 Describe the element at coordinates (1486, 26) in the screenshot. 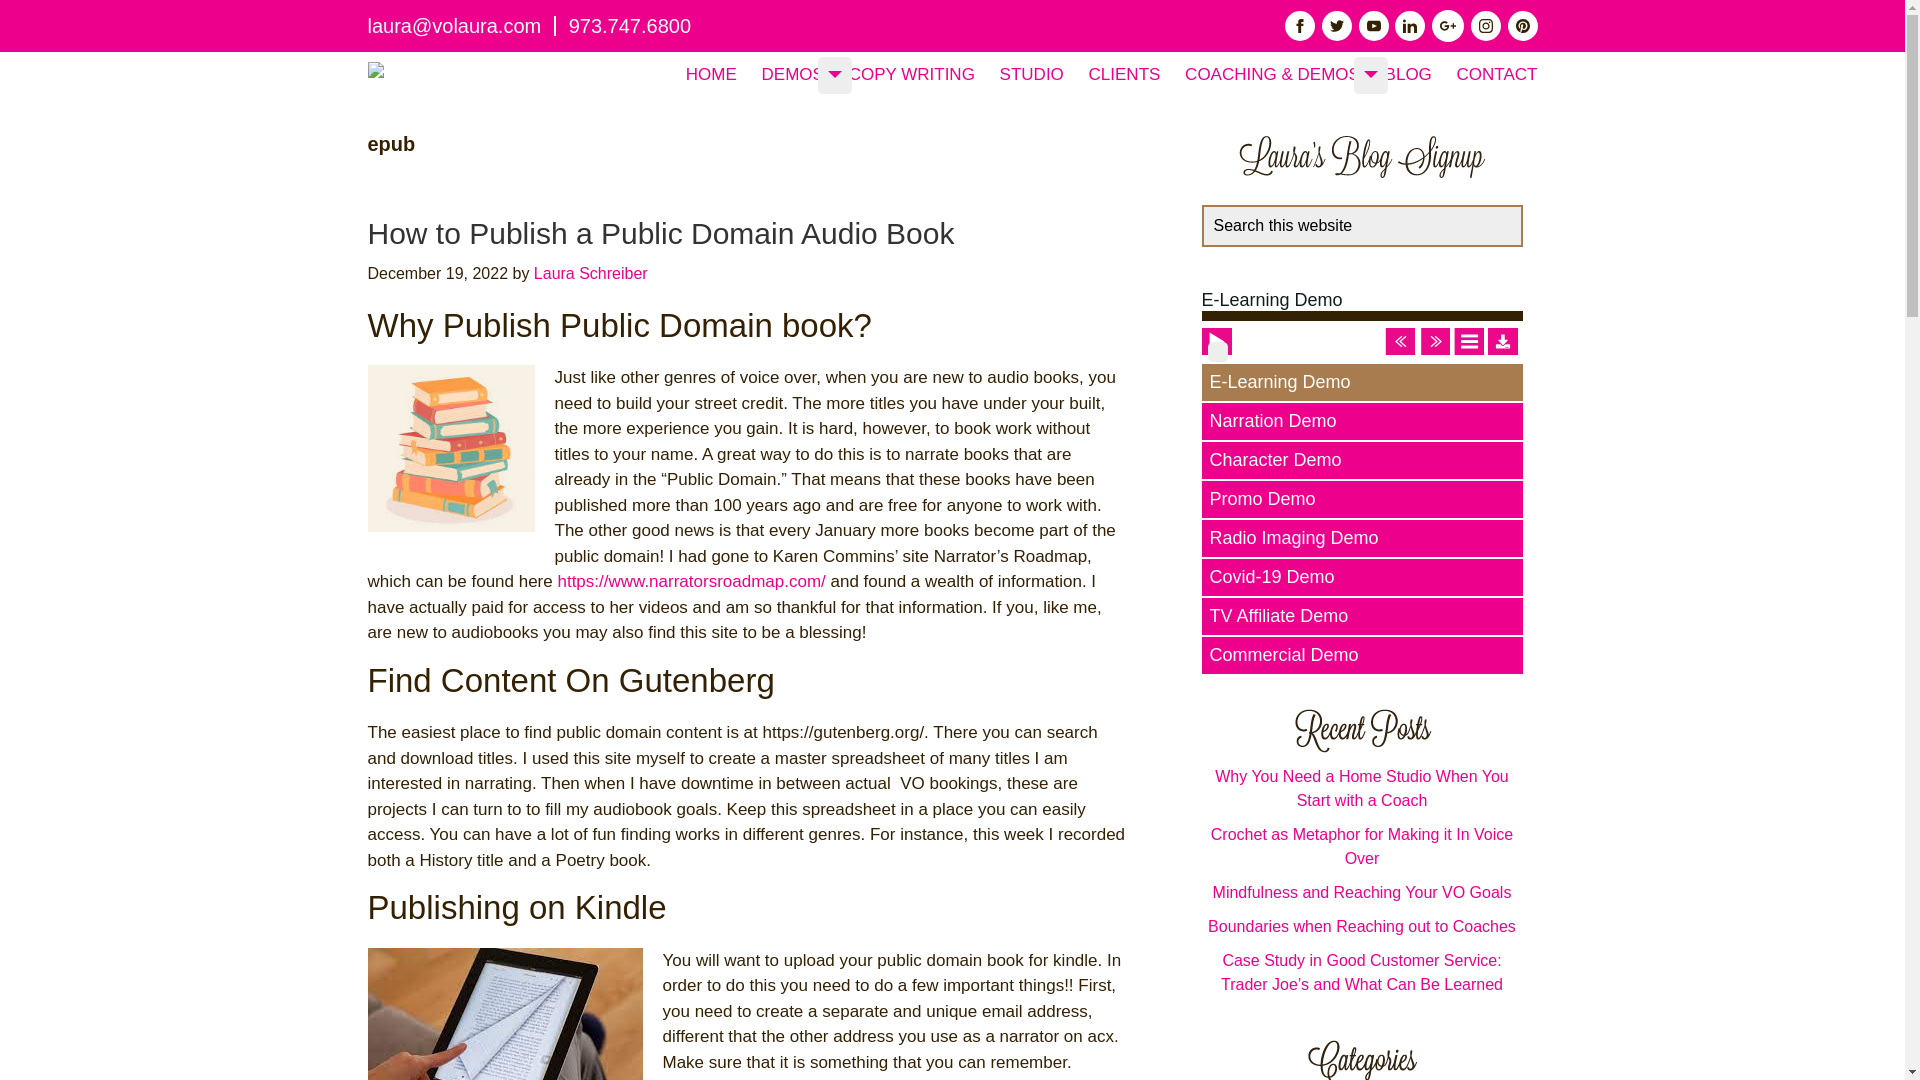

I see `Instagram` at that location.